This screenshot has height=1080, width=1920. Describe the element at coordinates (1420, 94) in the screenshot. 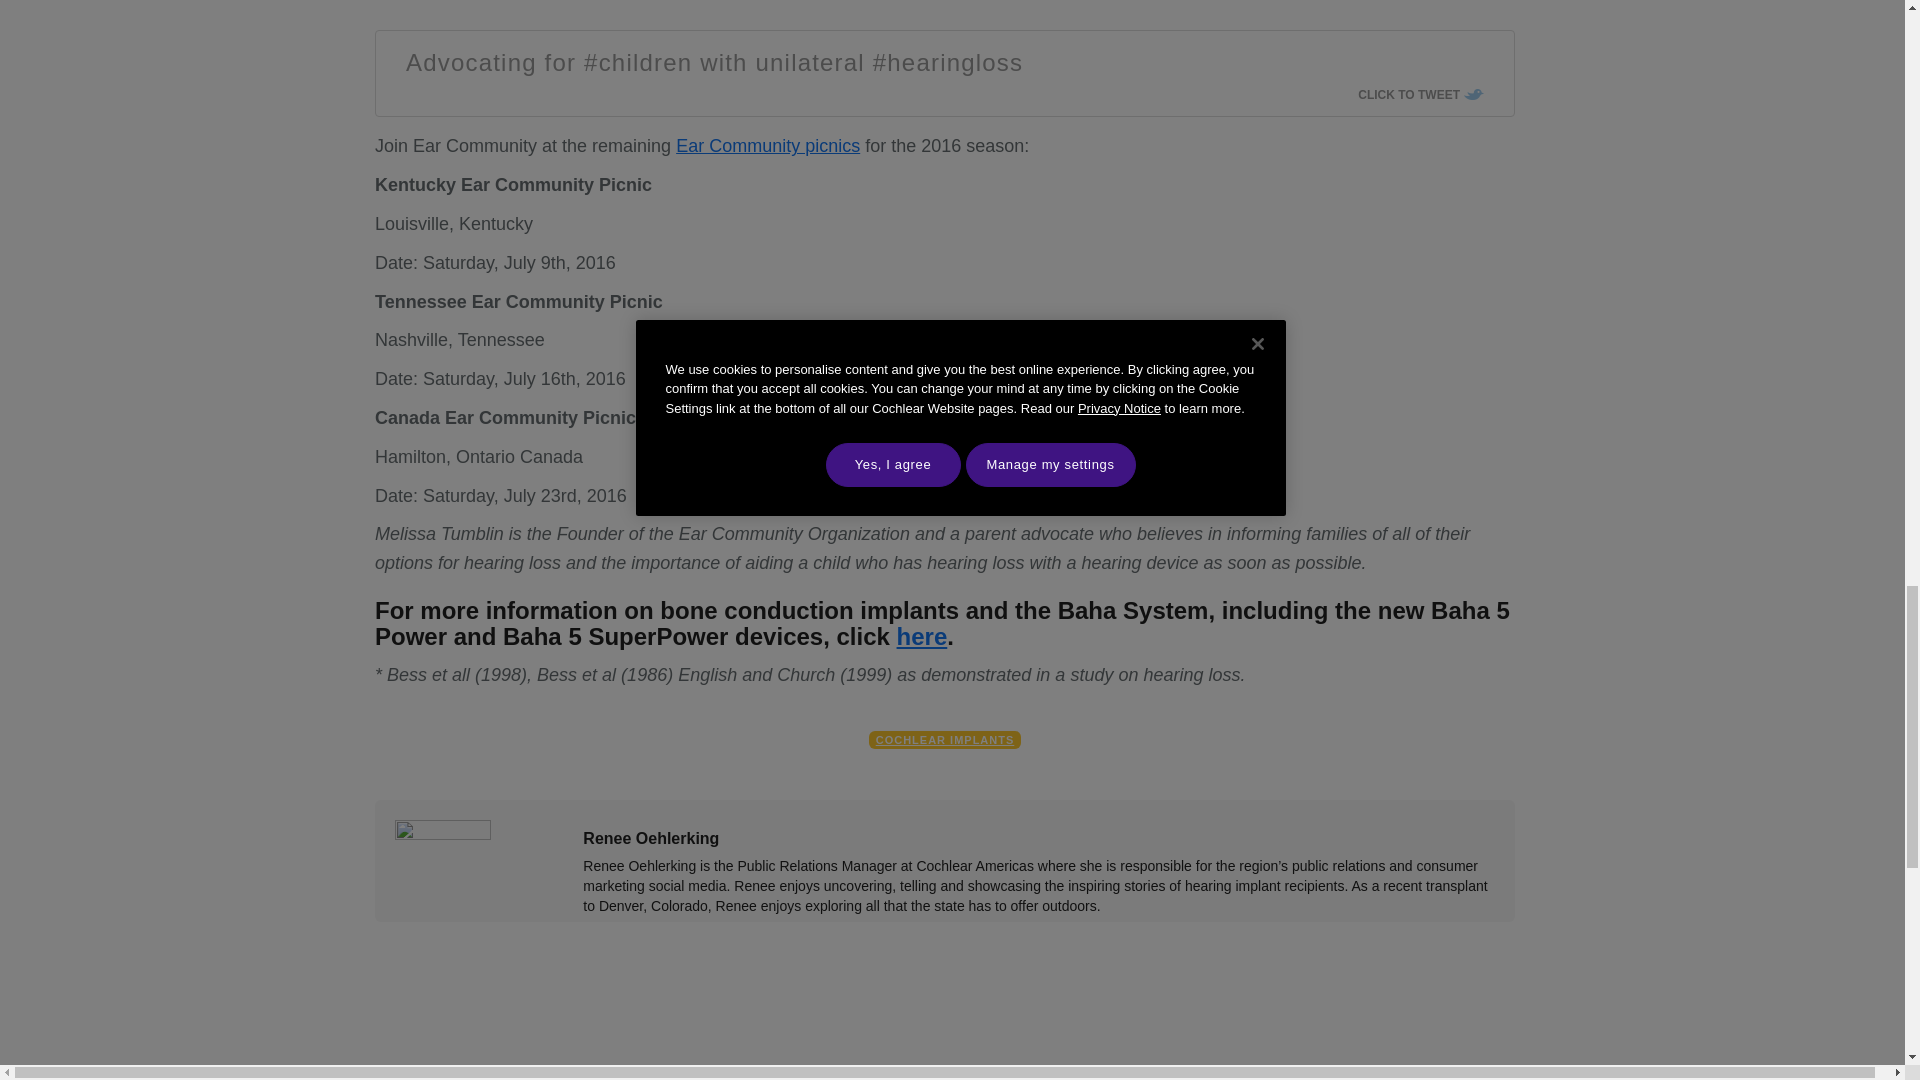

I see `CLICK TO TWEET` at that location.